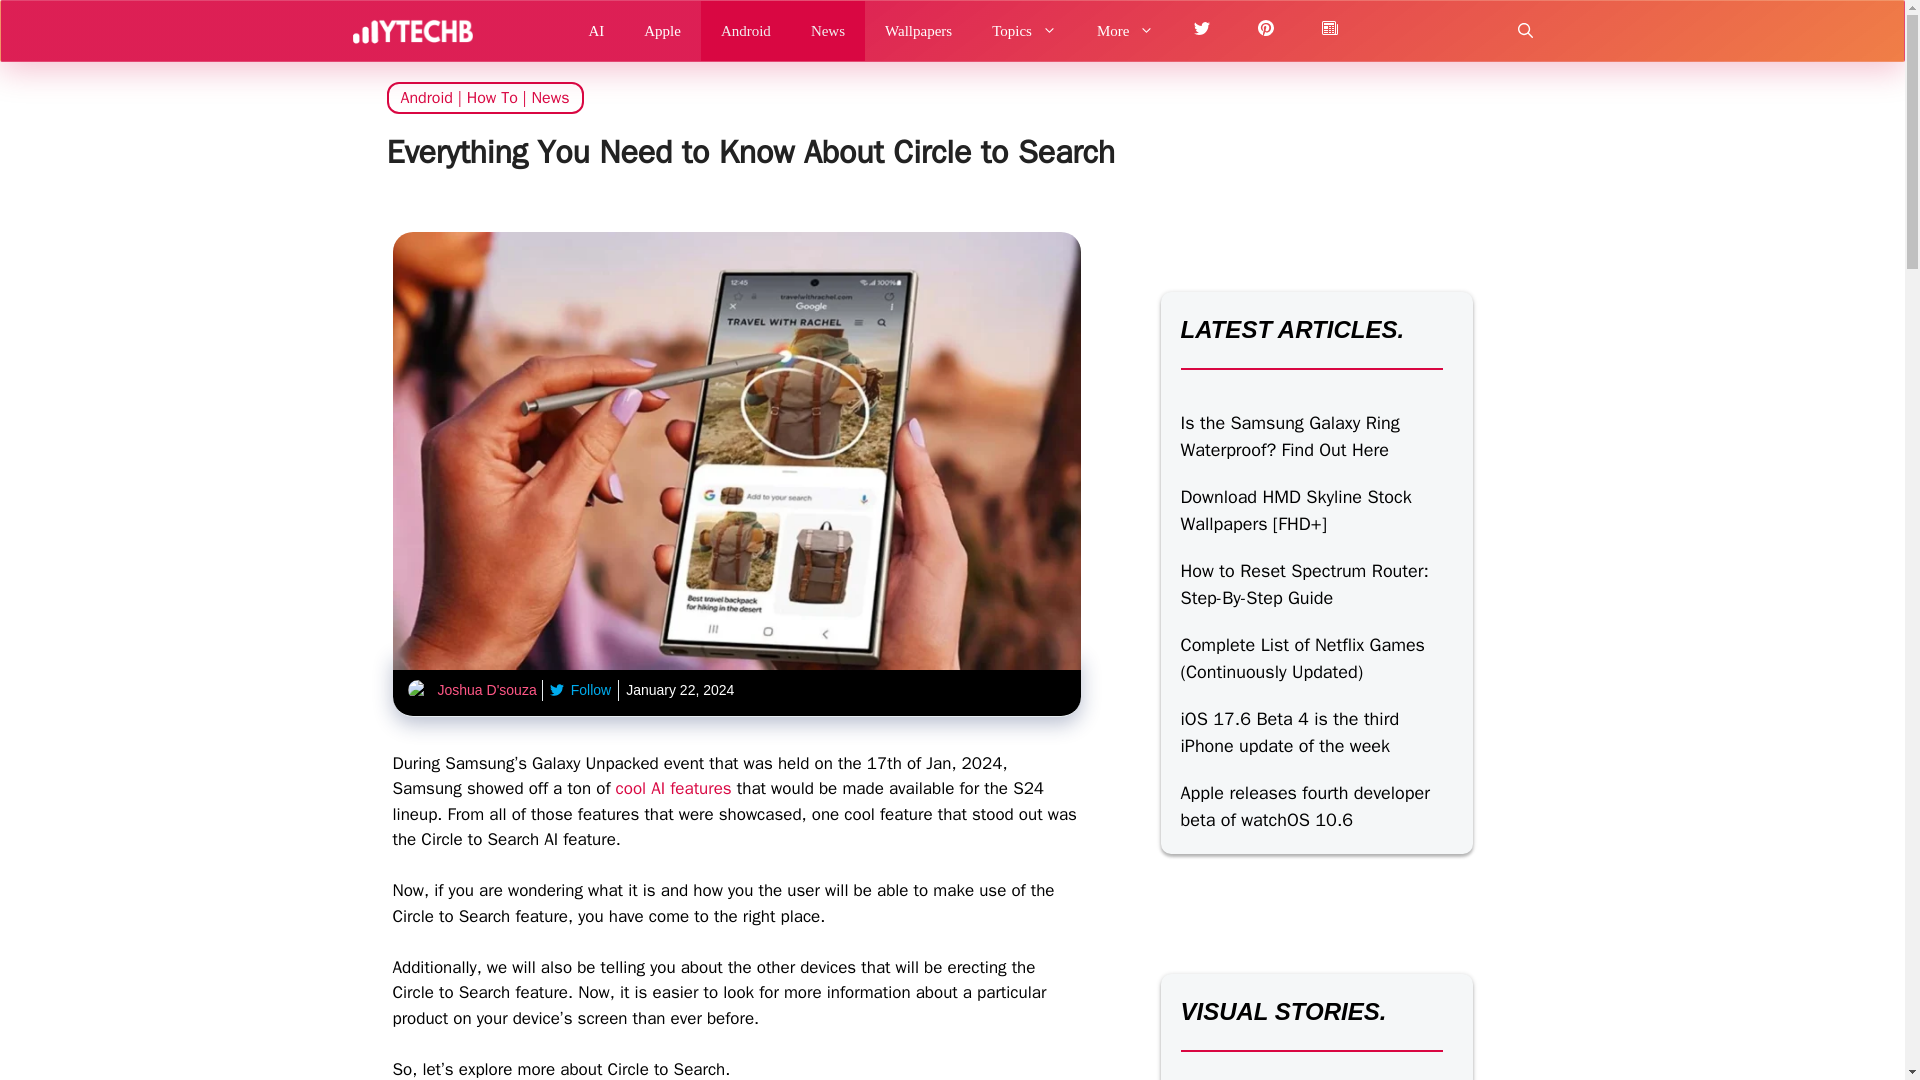 The image size is (1920, 1080). What do you see at coordinates (918, 30) in the screenshot?
I see `Wallpapers` at bounding box center [918, 30].